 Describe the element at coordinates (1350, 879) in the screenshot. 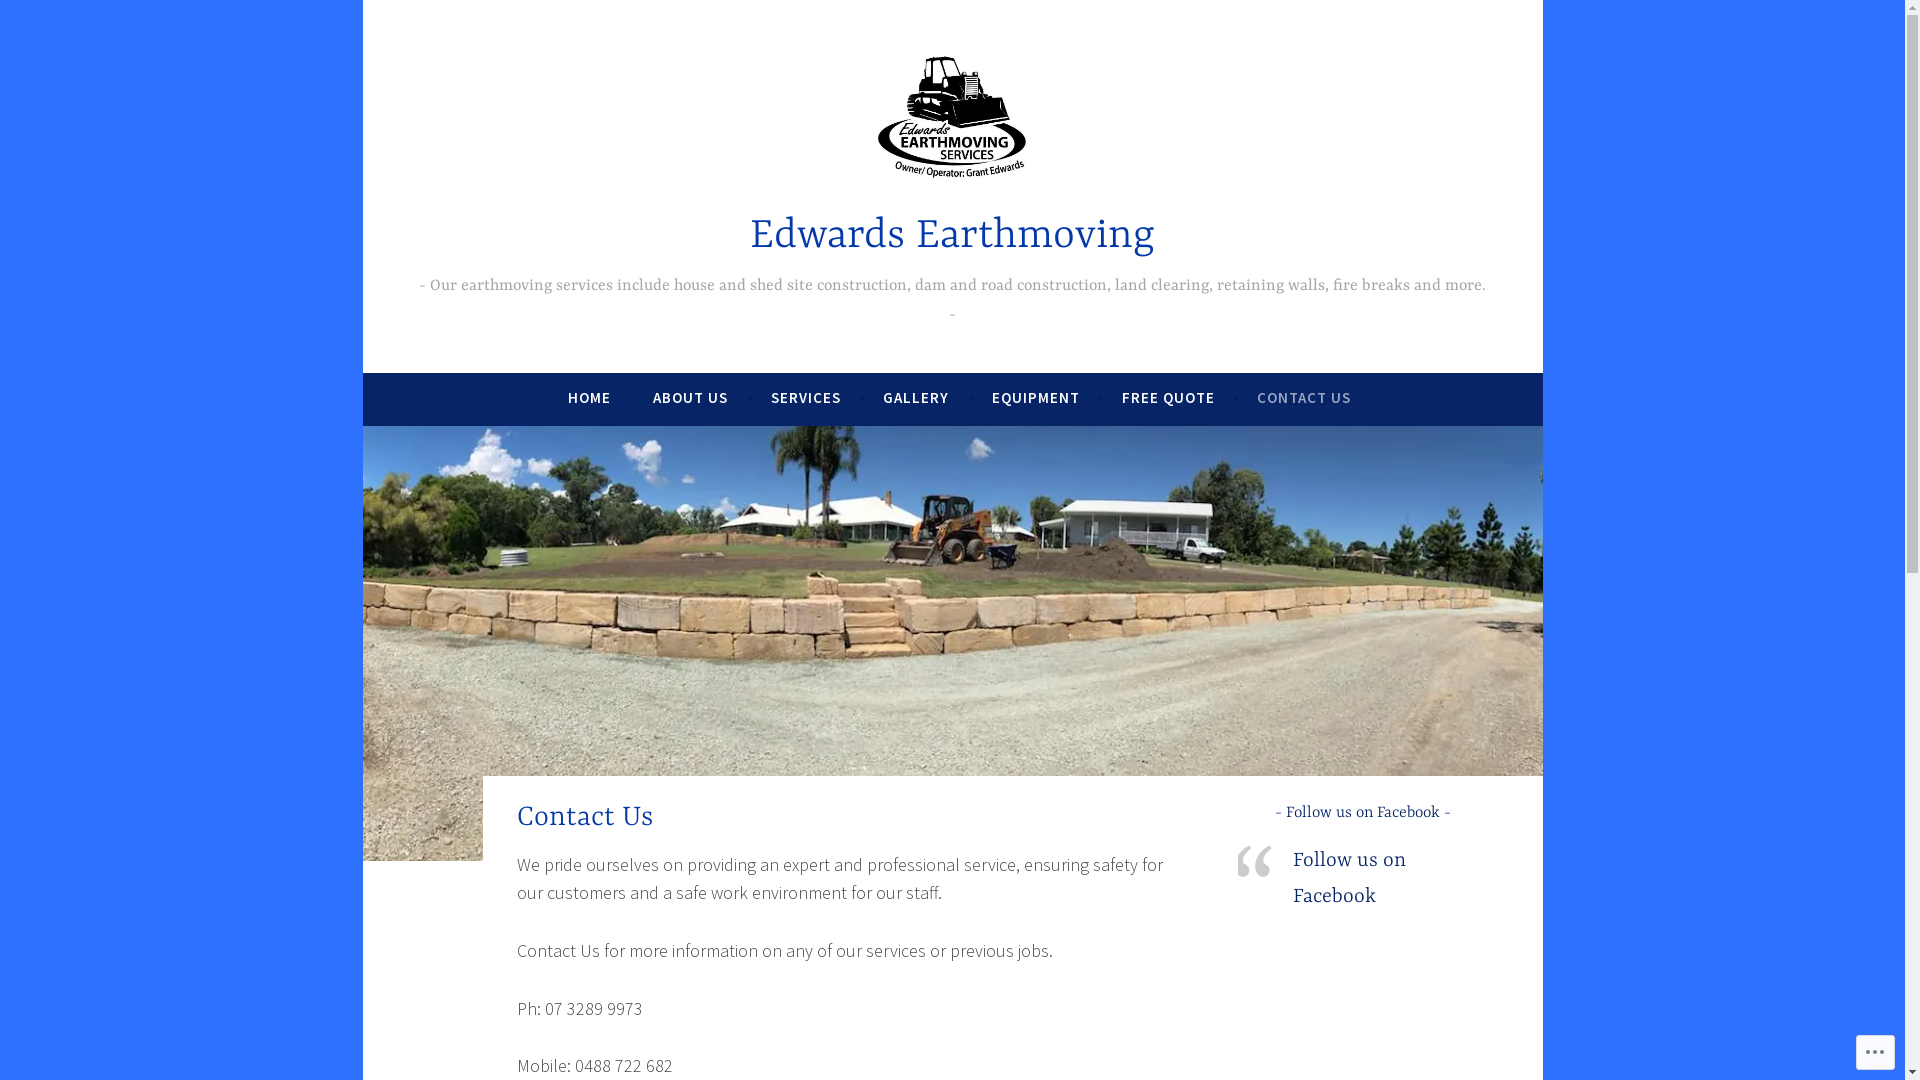

I see `Follow us on Facebook` at that location.